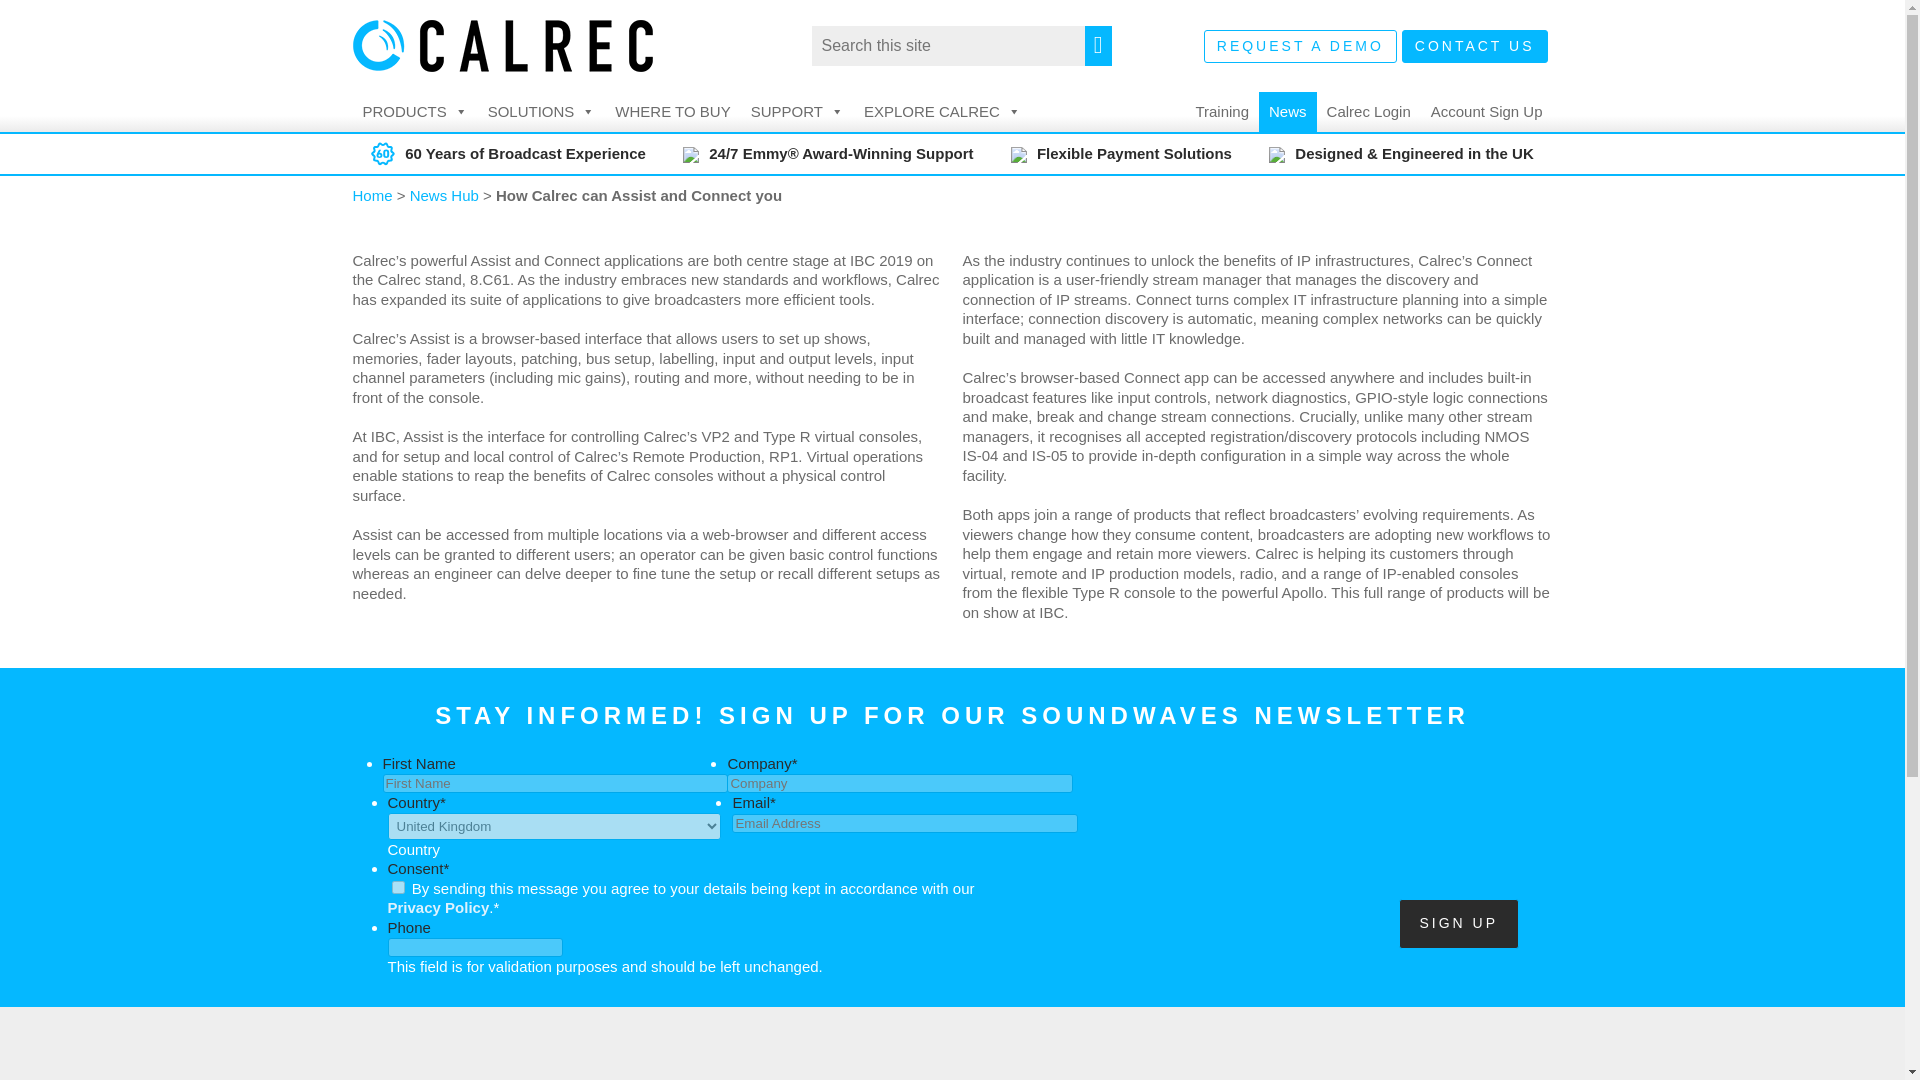  What do you see at coordinates (1288, 111) in the screenshot?
I see `News` at bounding box center [1288, 111].